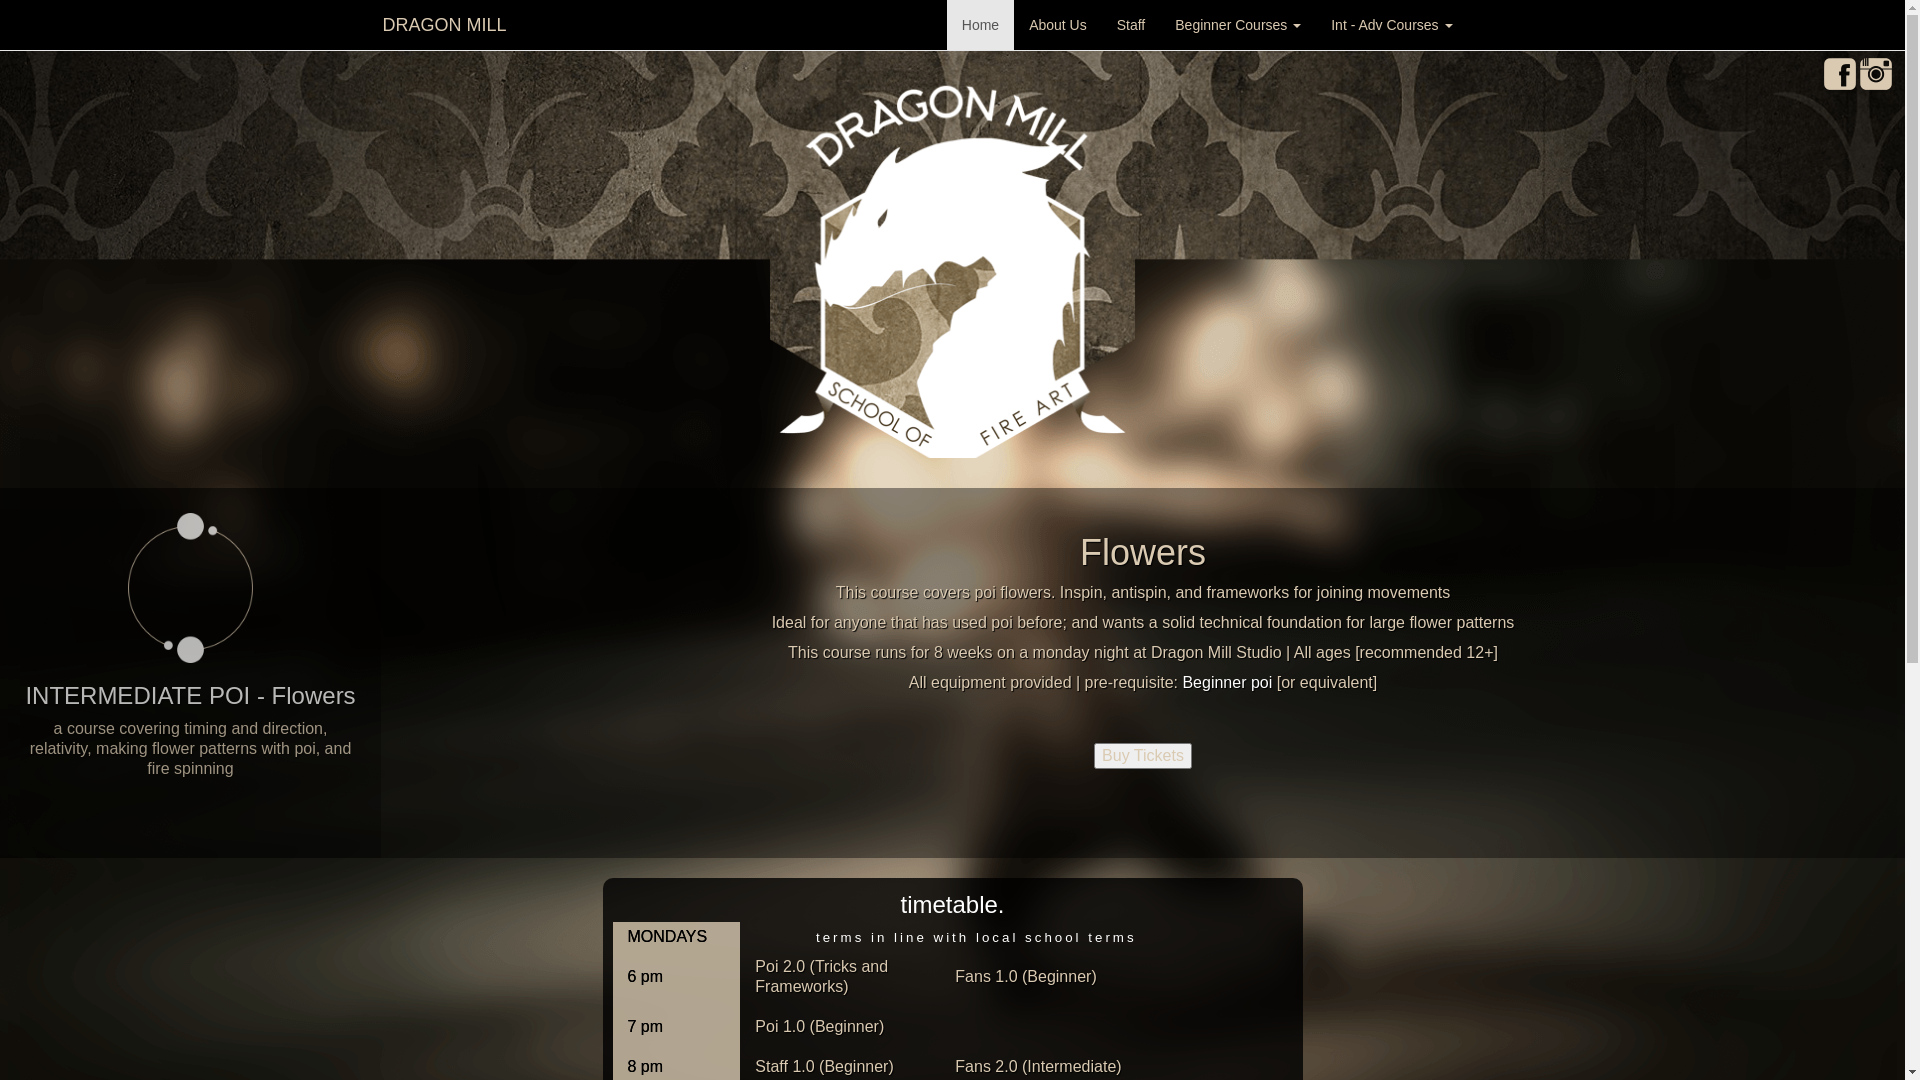 The height and width of the screenshot is (1080, 1920). Describe the element at coordinates (1392, 25) in the screenshot. I see `Int - Adv Courses` at that location.